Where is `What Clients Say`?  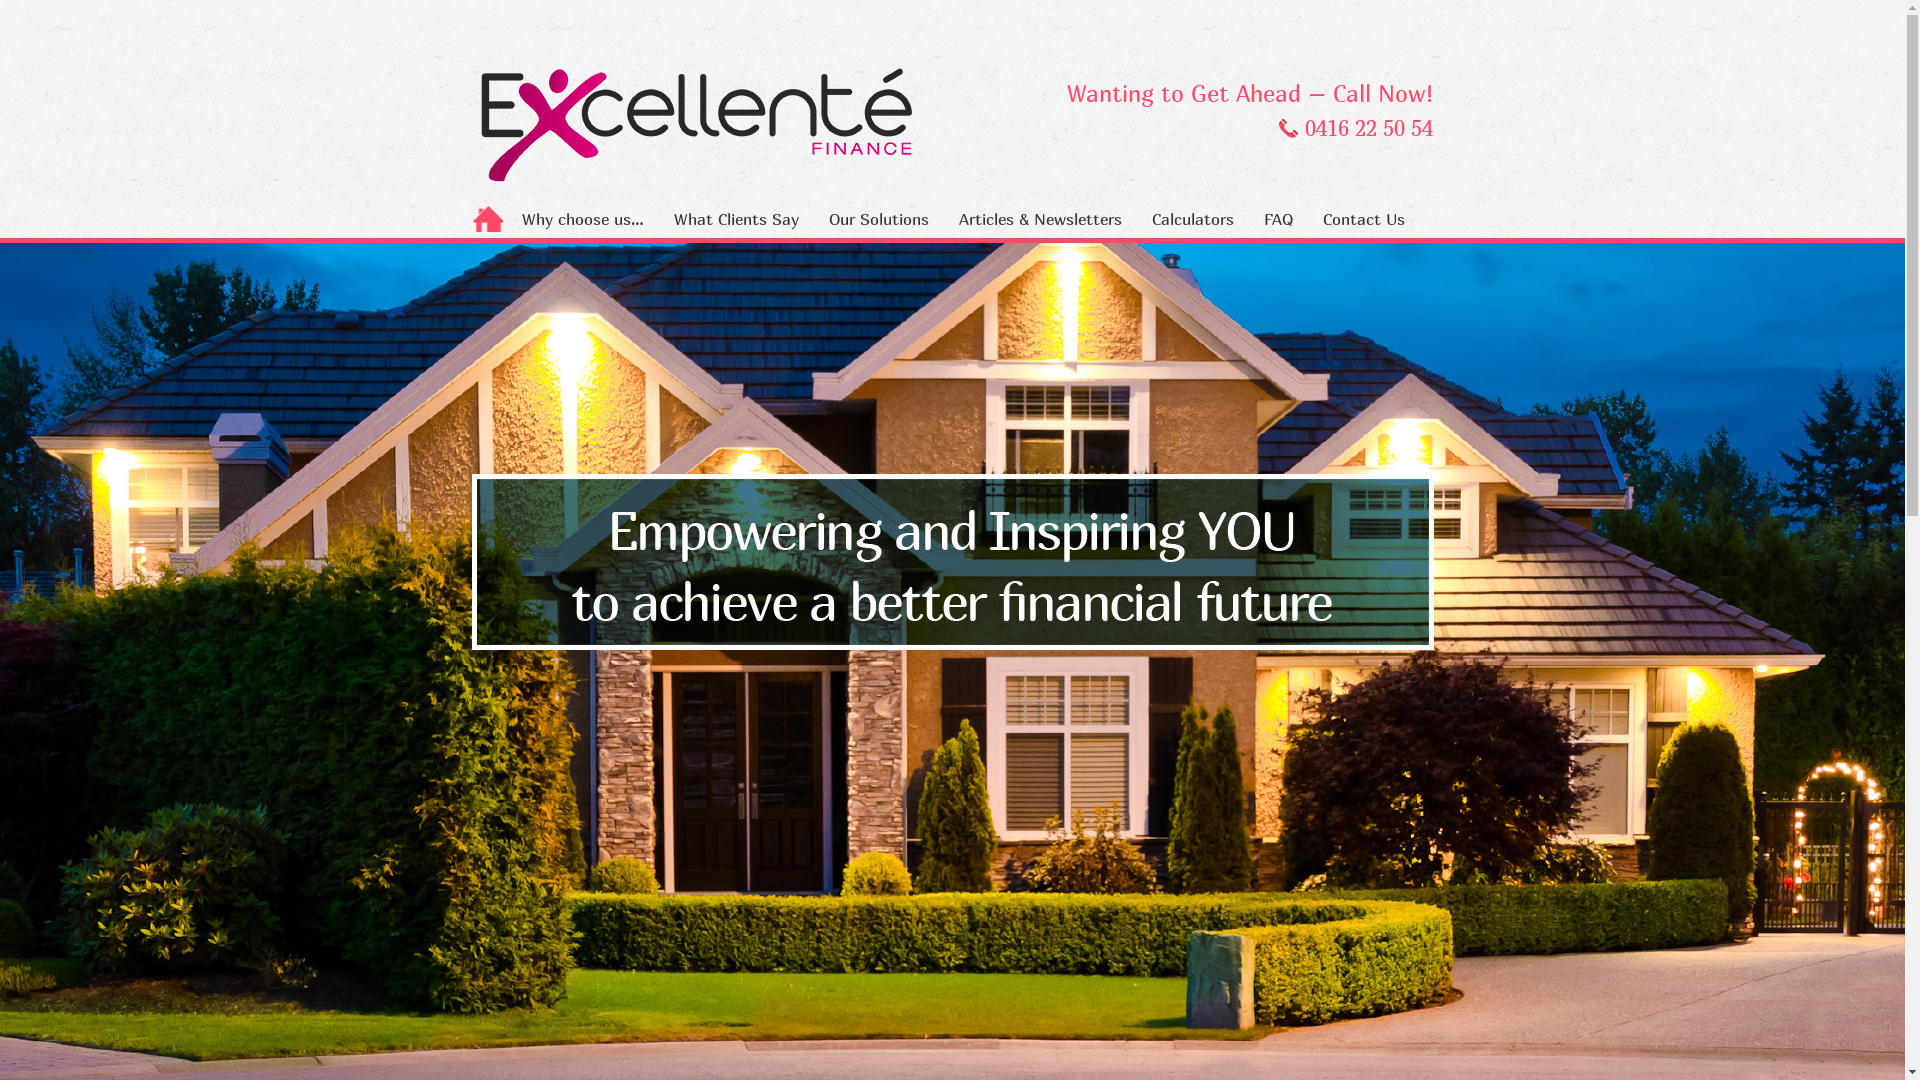
What Clients Say is located at coordinates (732, 219).